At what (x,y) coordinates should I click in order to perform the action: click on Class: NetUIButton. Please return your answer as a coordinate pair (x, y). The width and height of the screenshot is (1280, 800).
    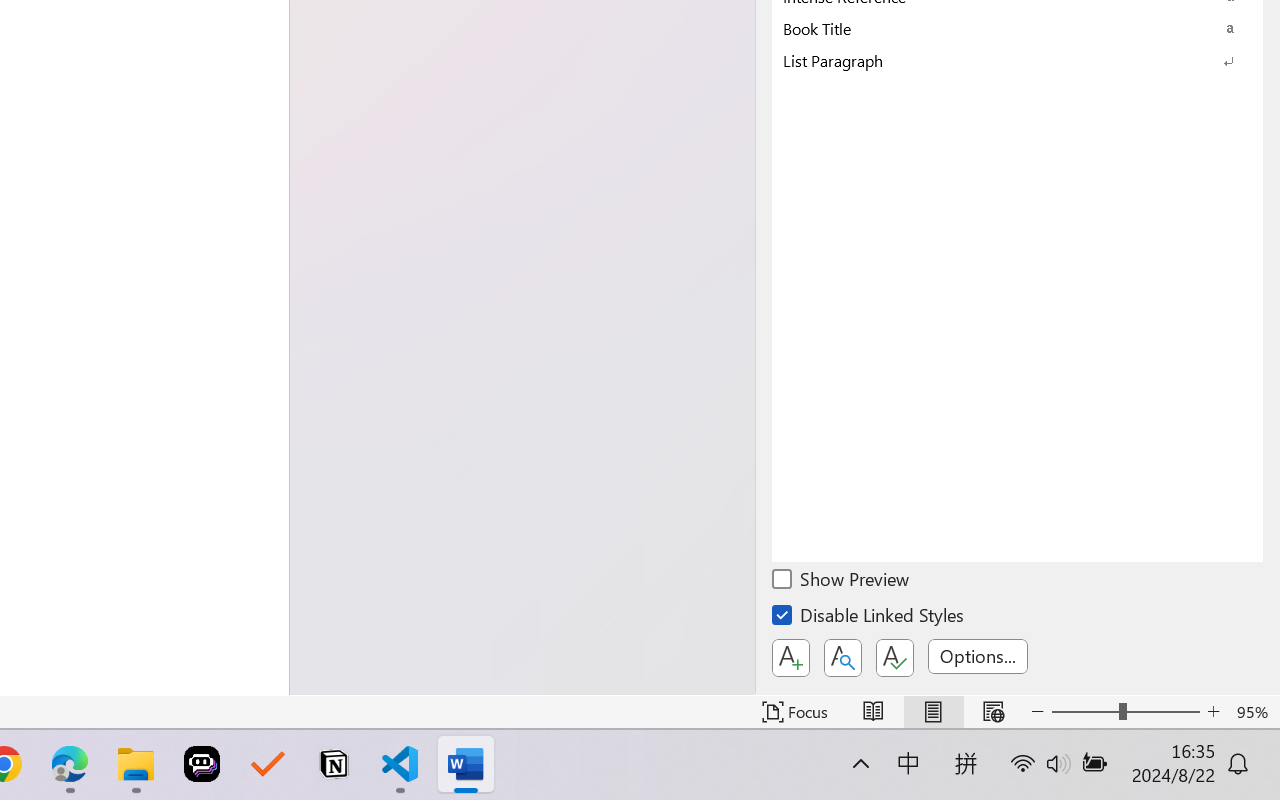
    Looking at the image, I should click on (894, 658).